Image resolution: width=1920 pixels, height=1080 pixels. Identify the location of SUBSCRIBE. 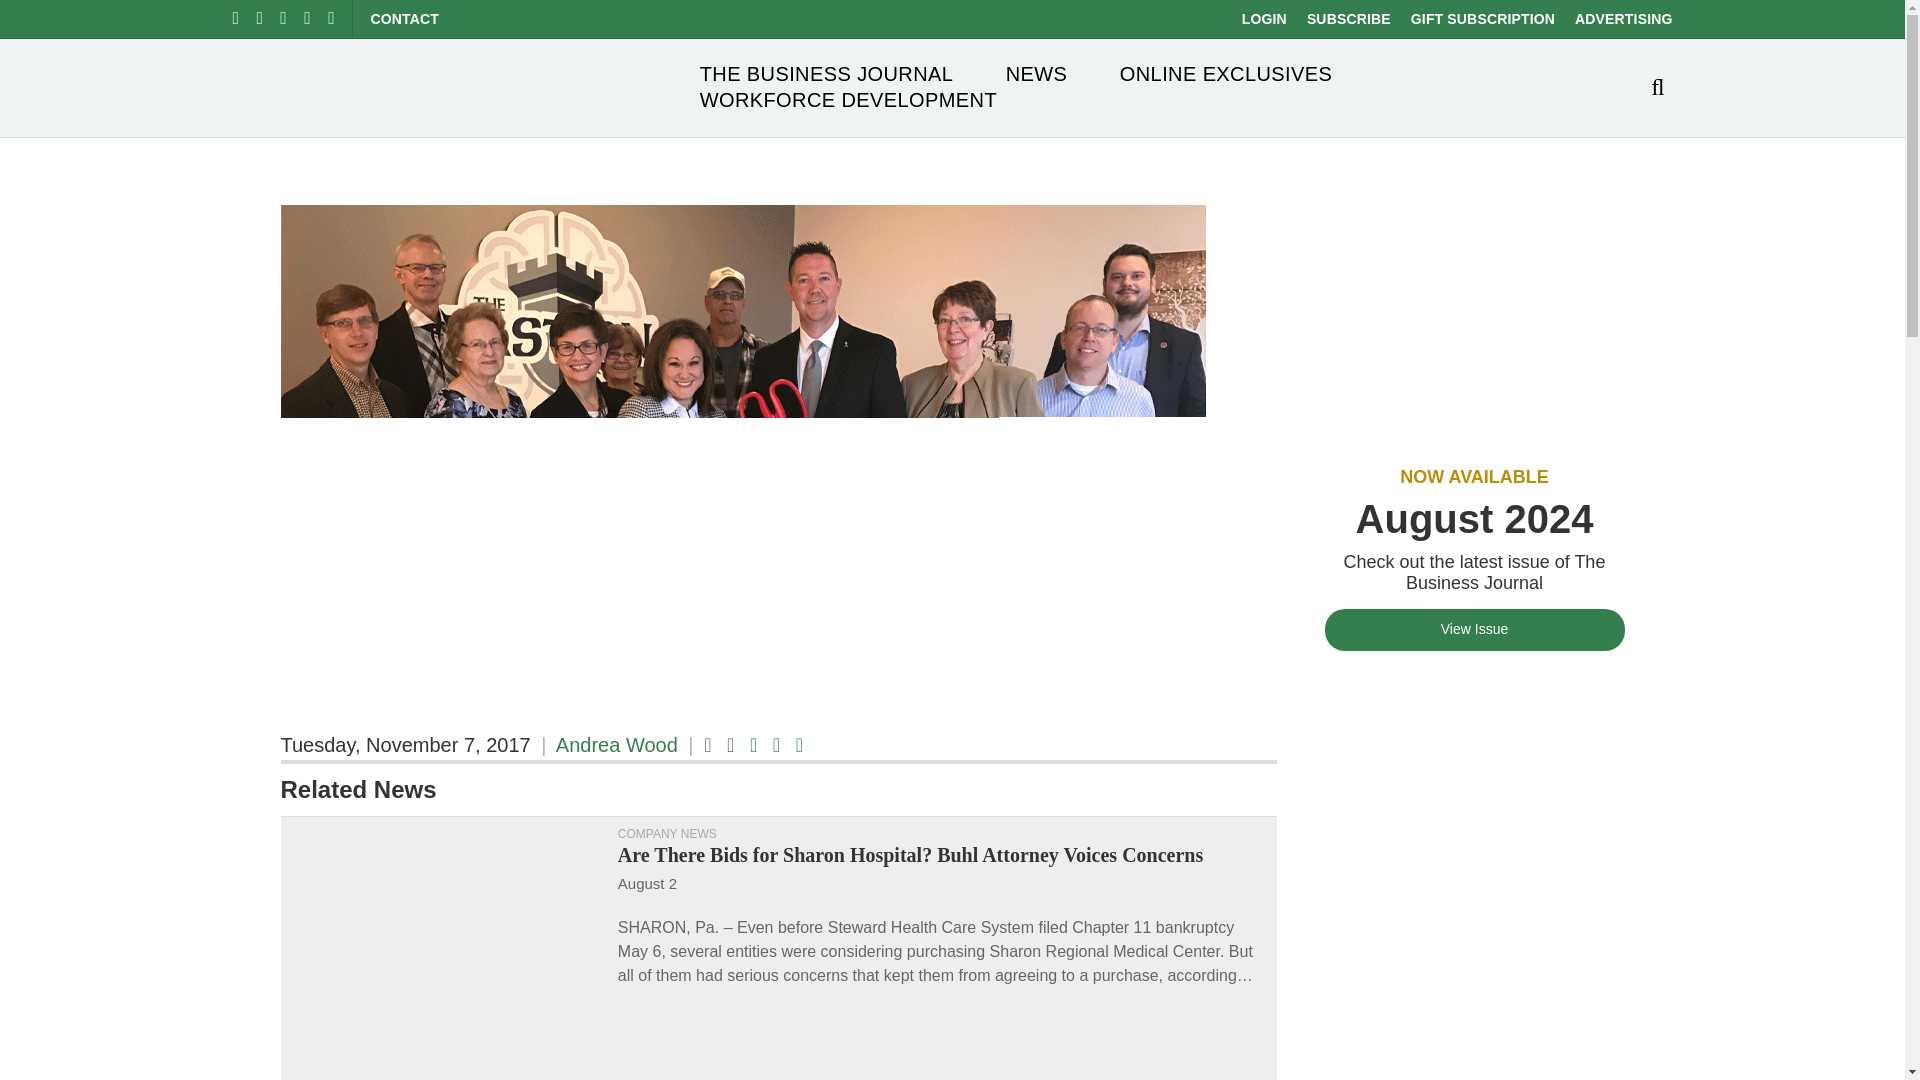
(1348, 18).